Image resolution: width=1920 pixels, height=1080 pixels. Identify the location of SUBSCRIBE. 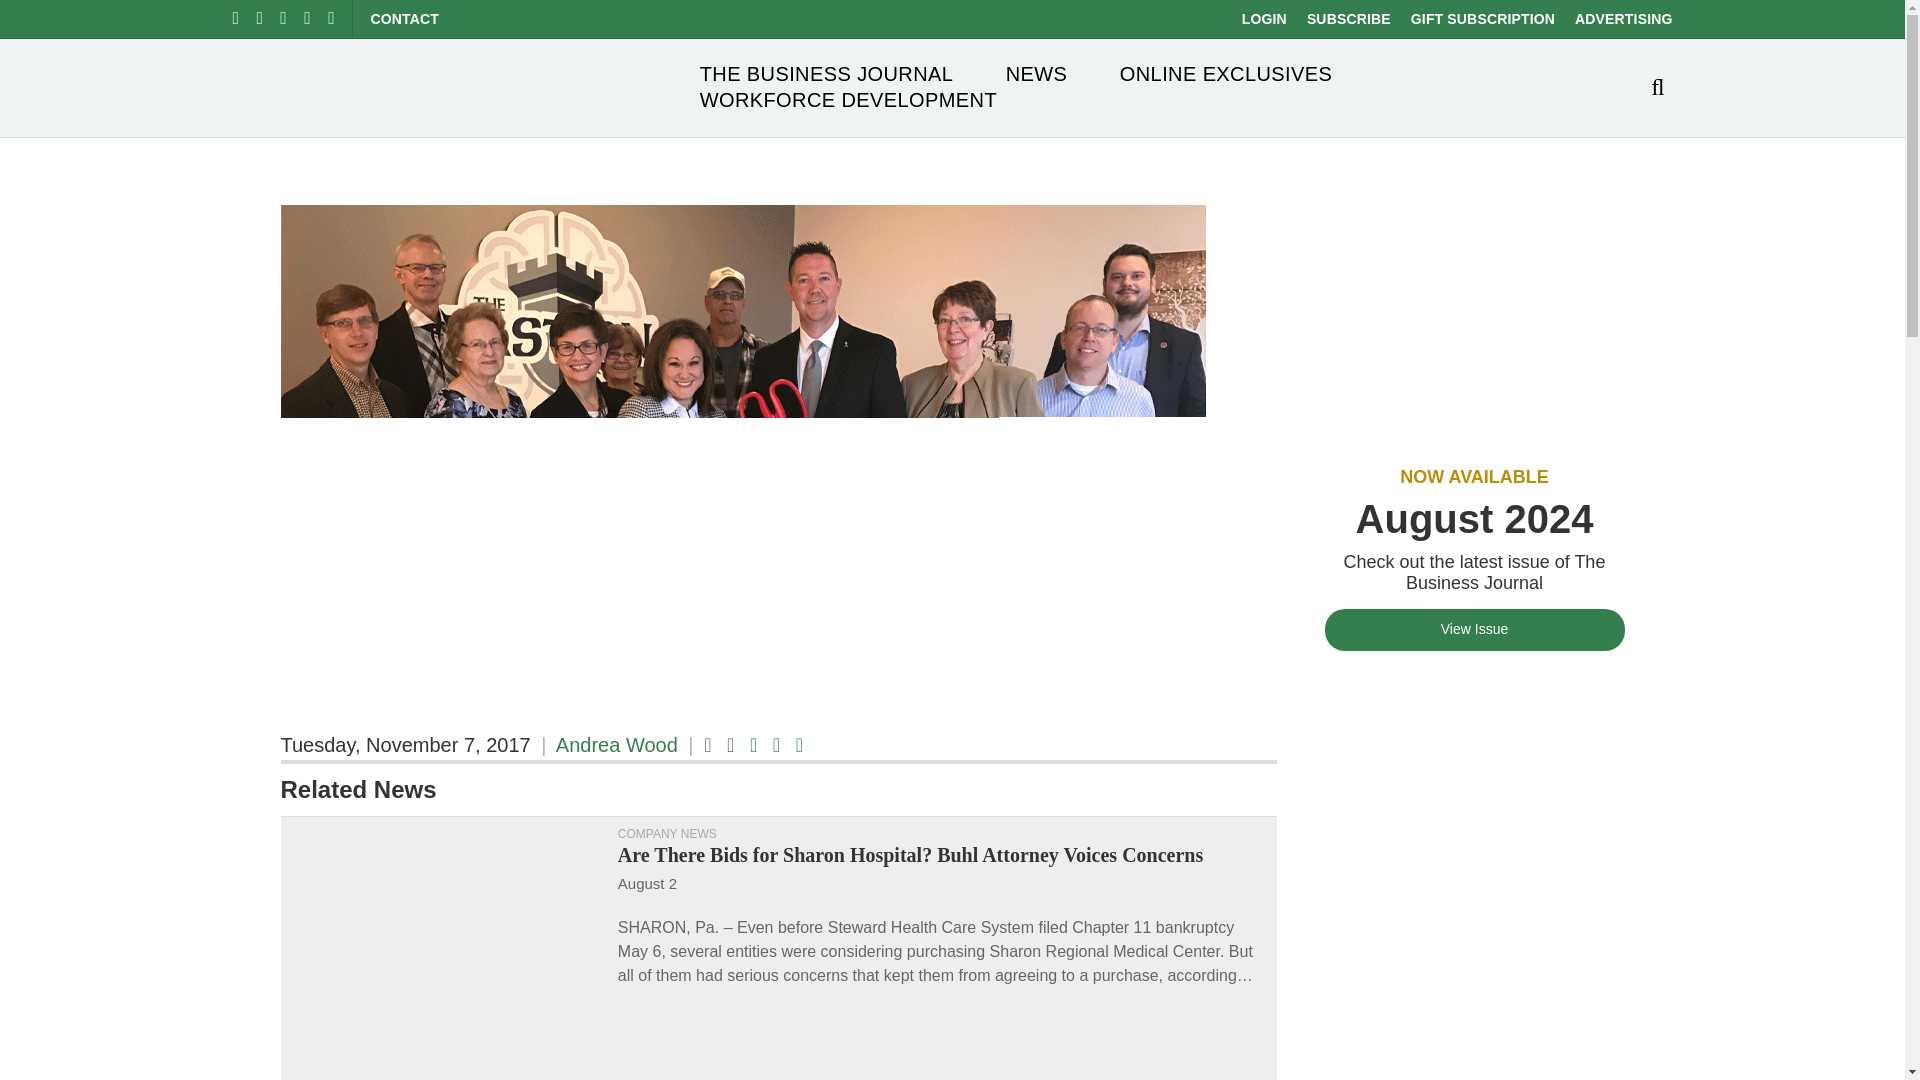
(1348, 18).